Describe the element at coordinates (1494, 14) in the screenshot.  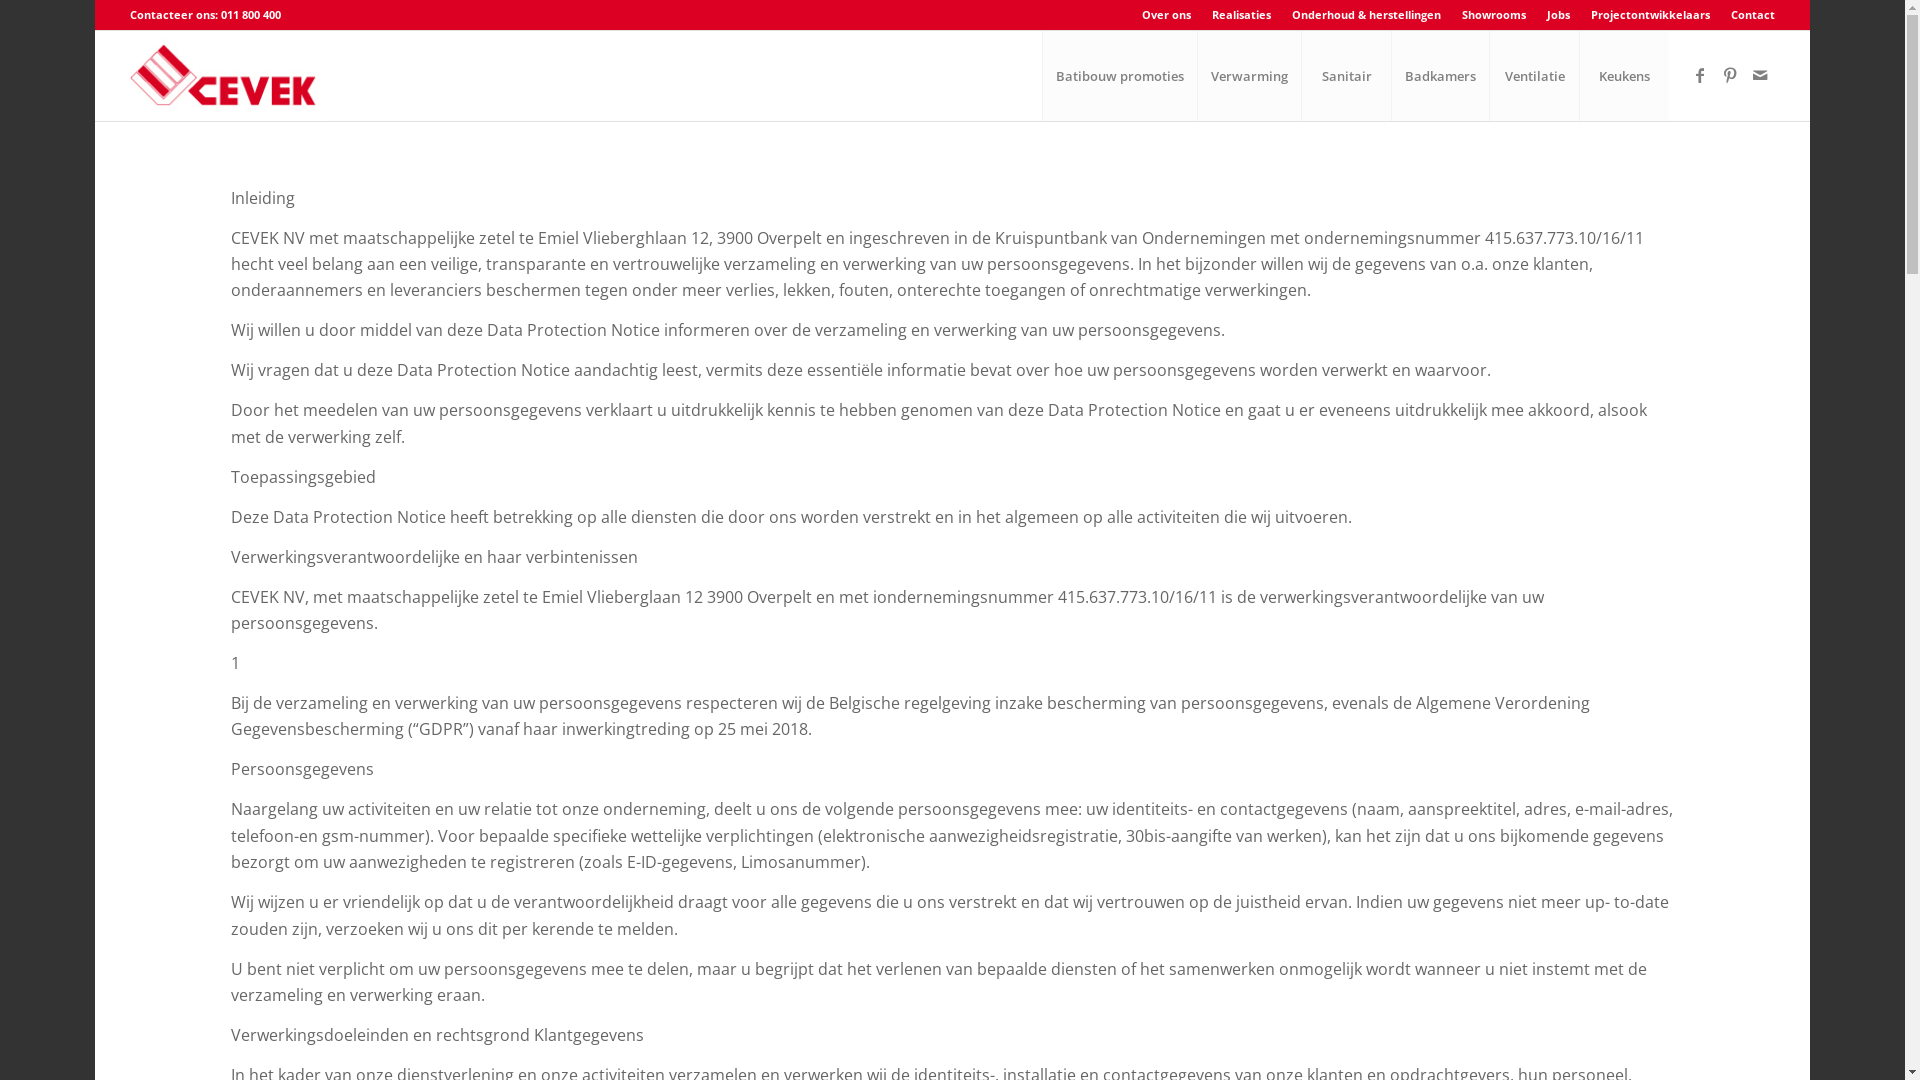
I see `Showrooms` at that location.